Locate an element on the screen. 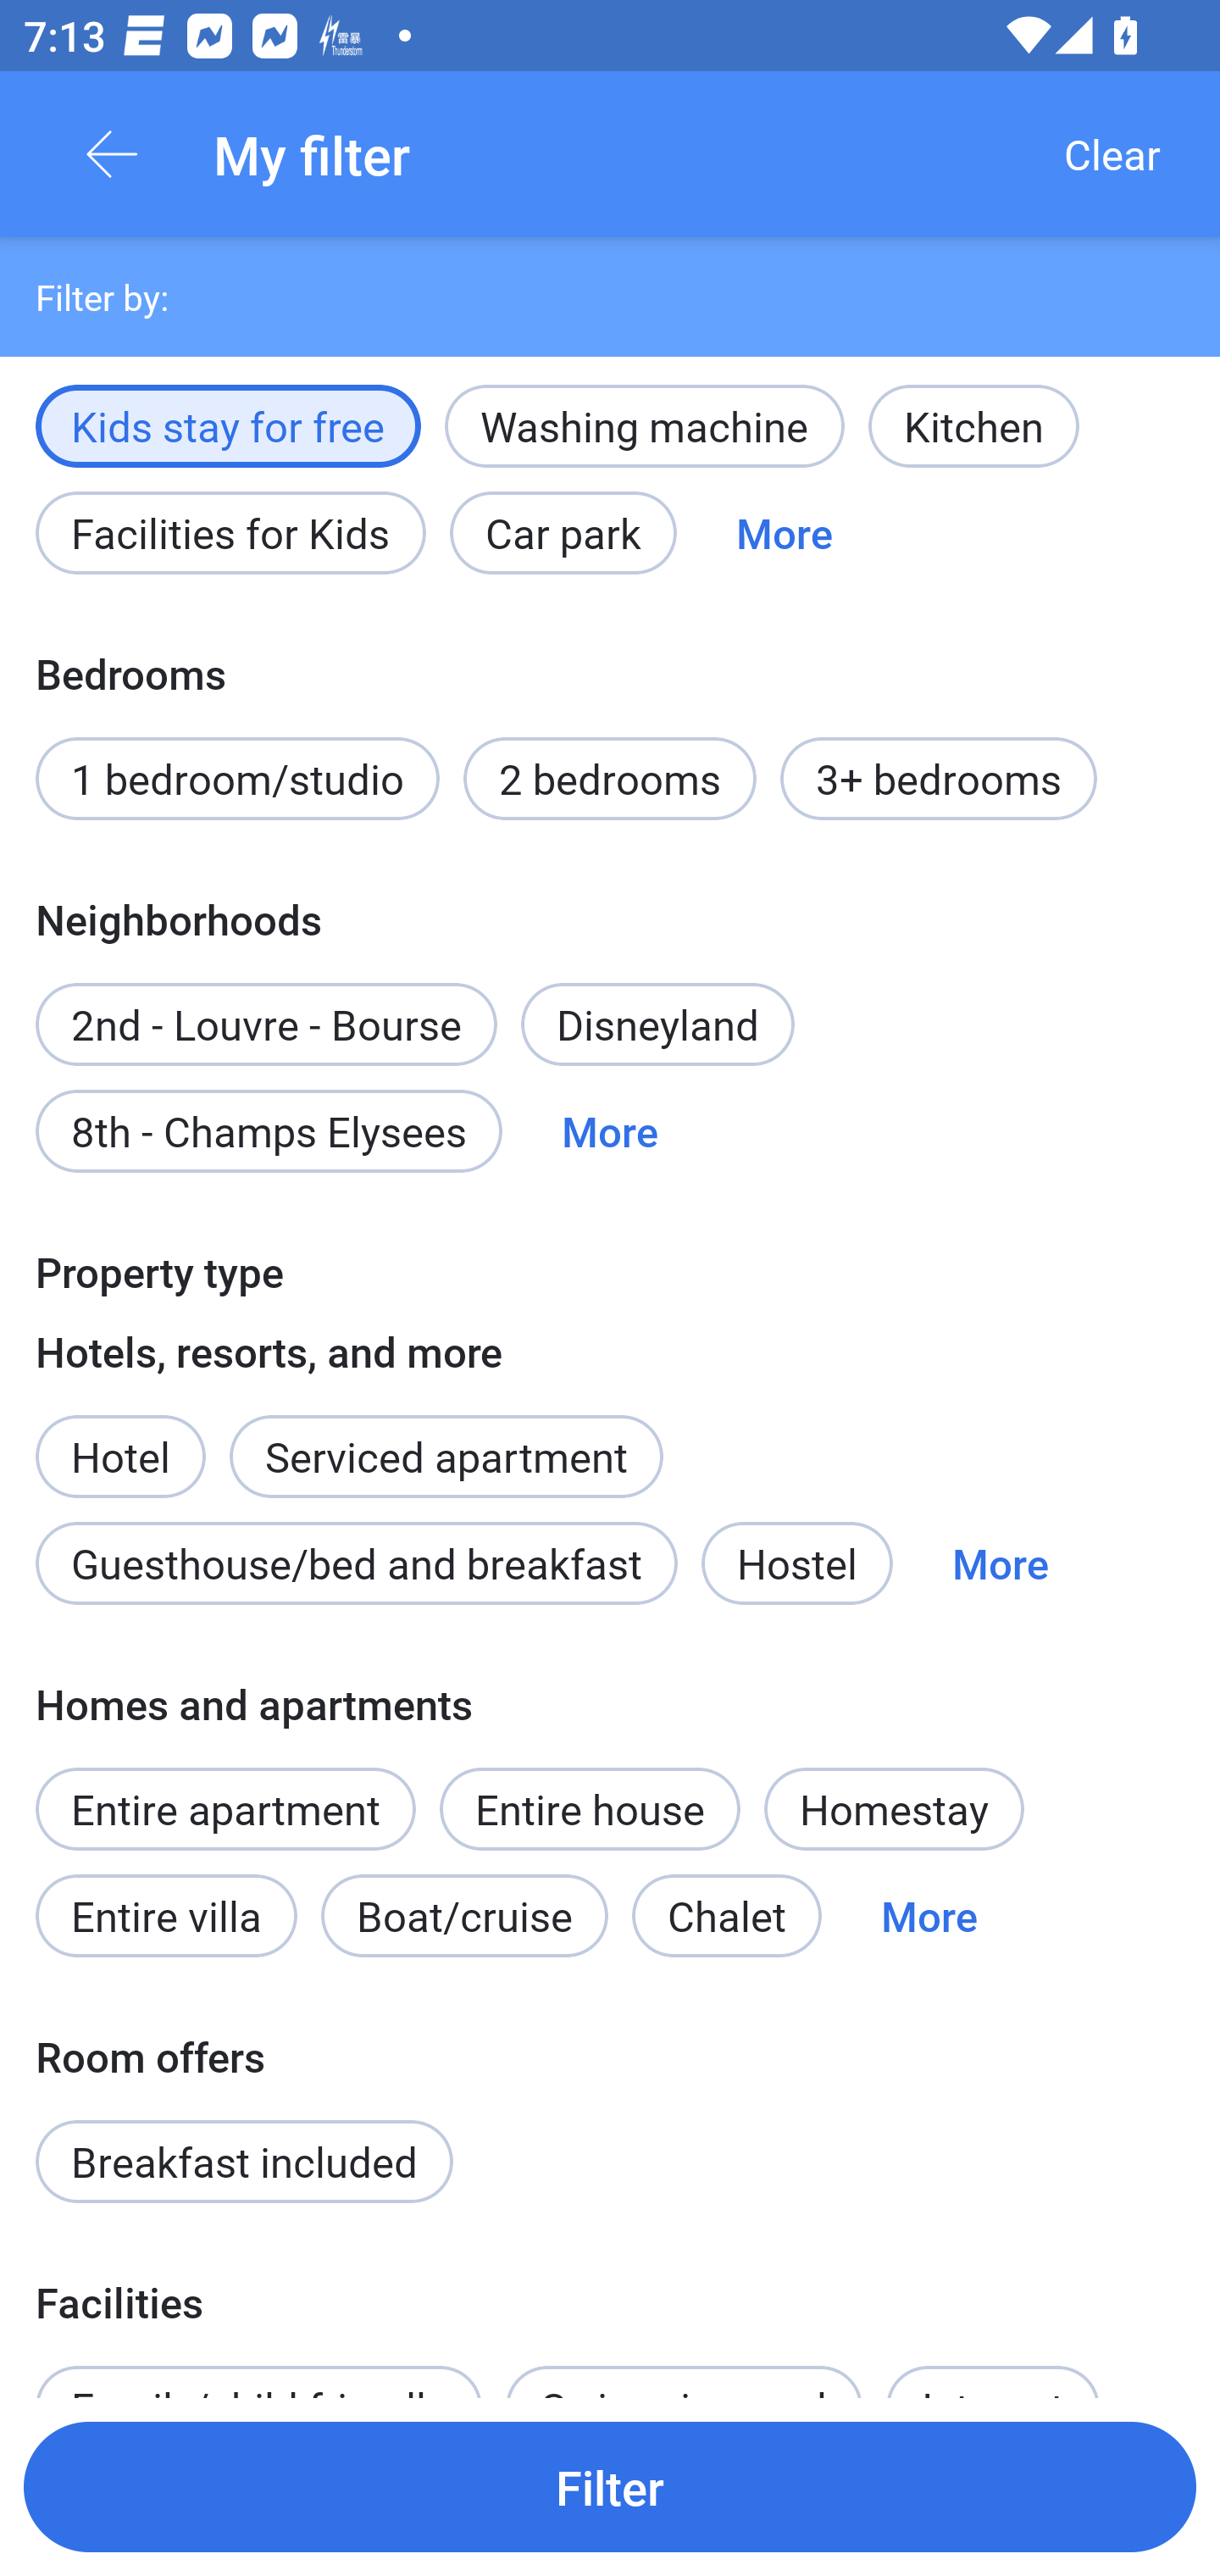 Image resolution: width=1220 pixels, height=2576 pixels. 2nd - Louvre - Bourse is located at coordinates (266, 1007).